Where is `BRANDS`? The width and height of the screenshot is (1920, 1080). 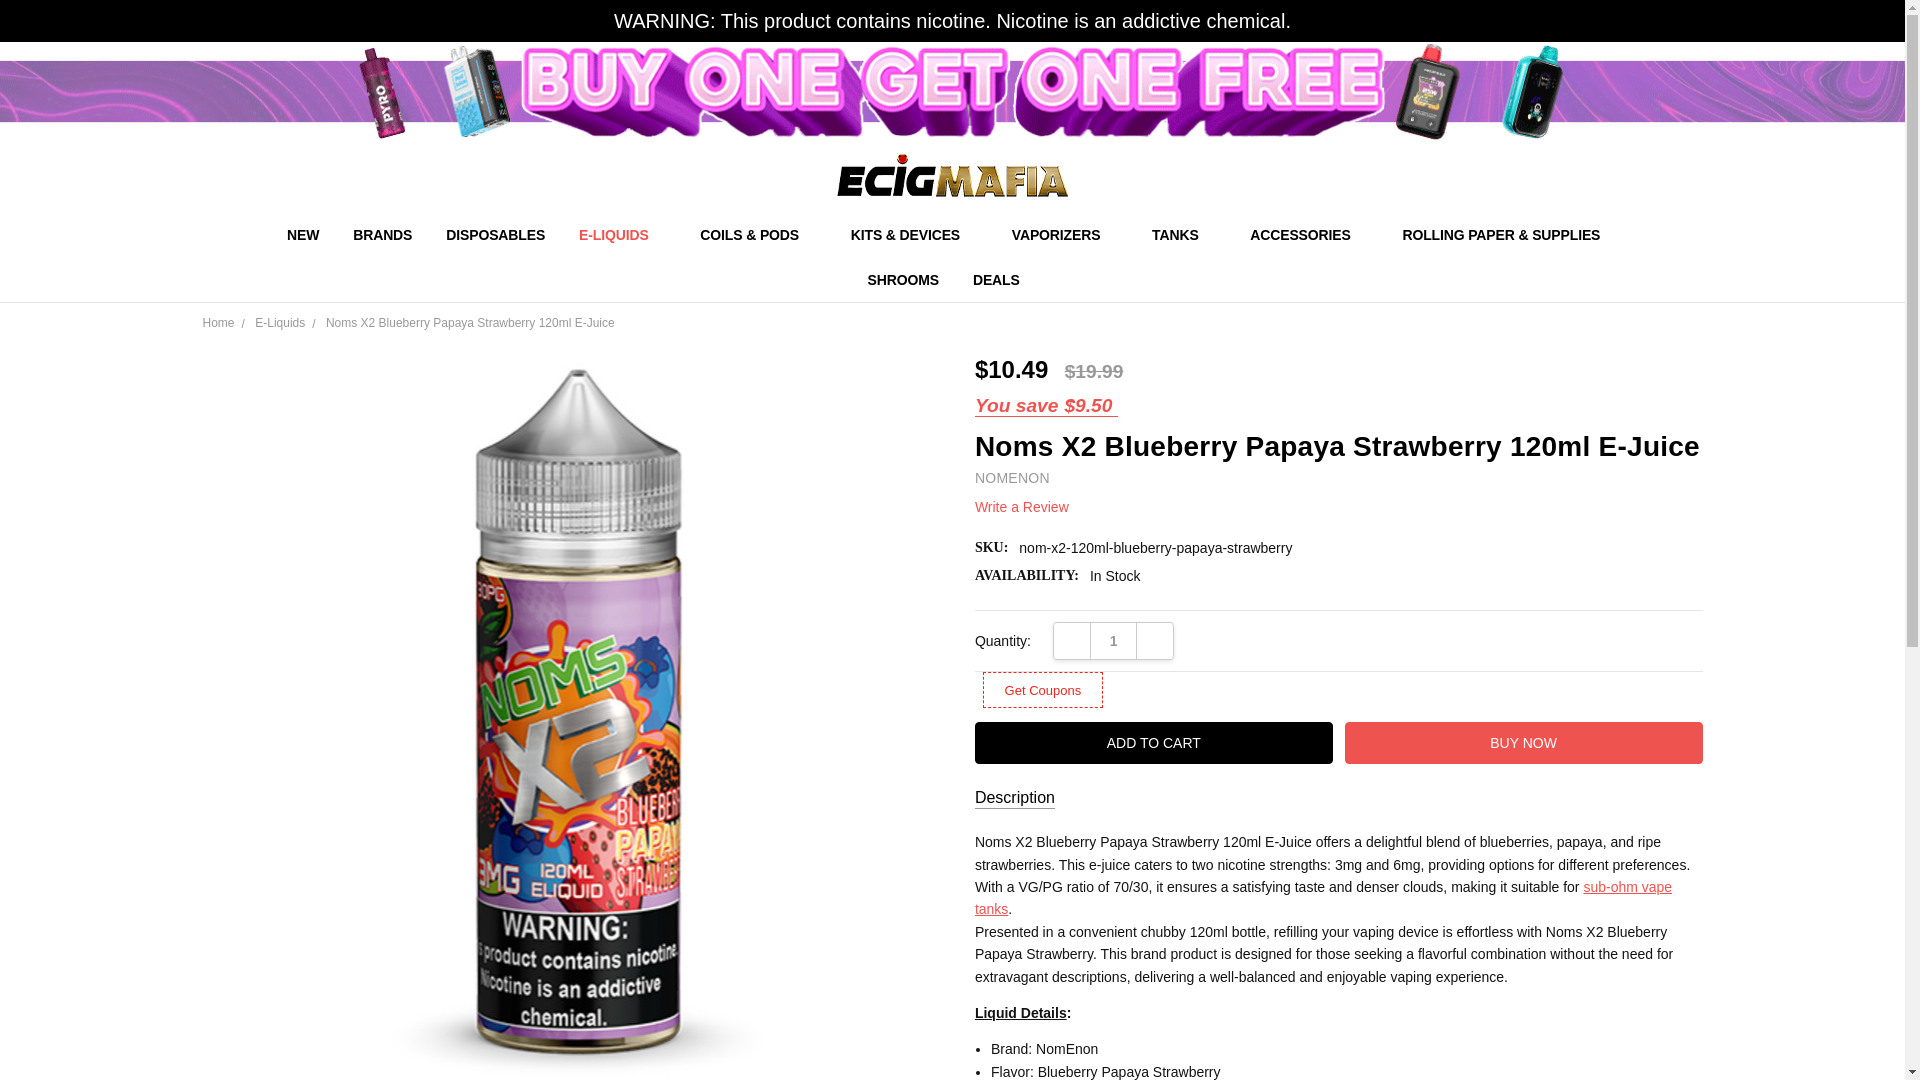
BRANDS is located at coordinates (382, 234).